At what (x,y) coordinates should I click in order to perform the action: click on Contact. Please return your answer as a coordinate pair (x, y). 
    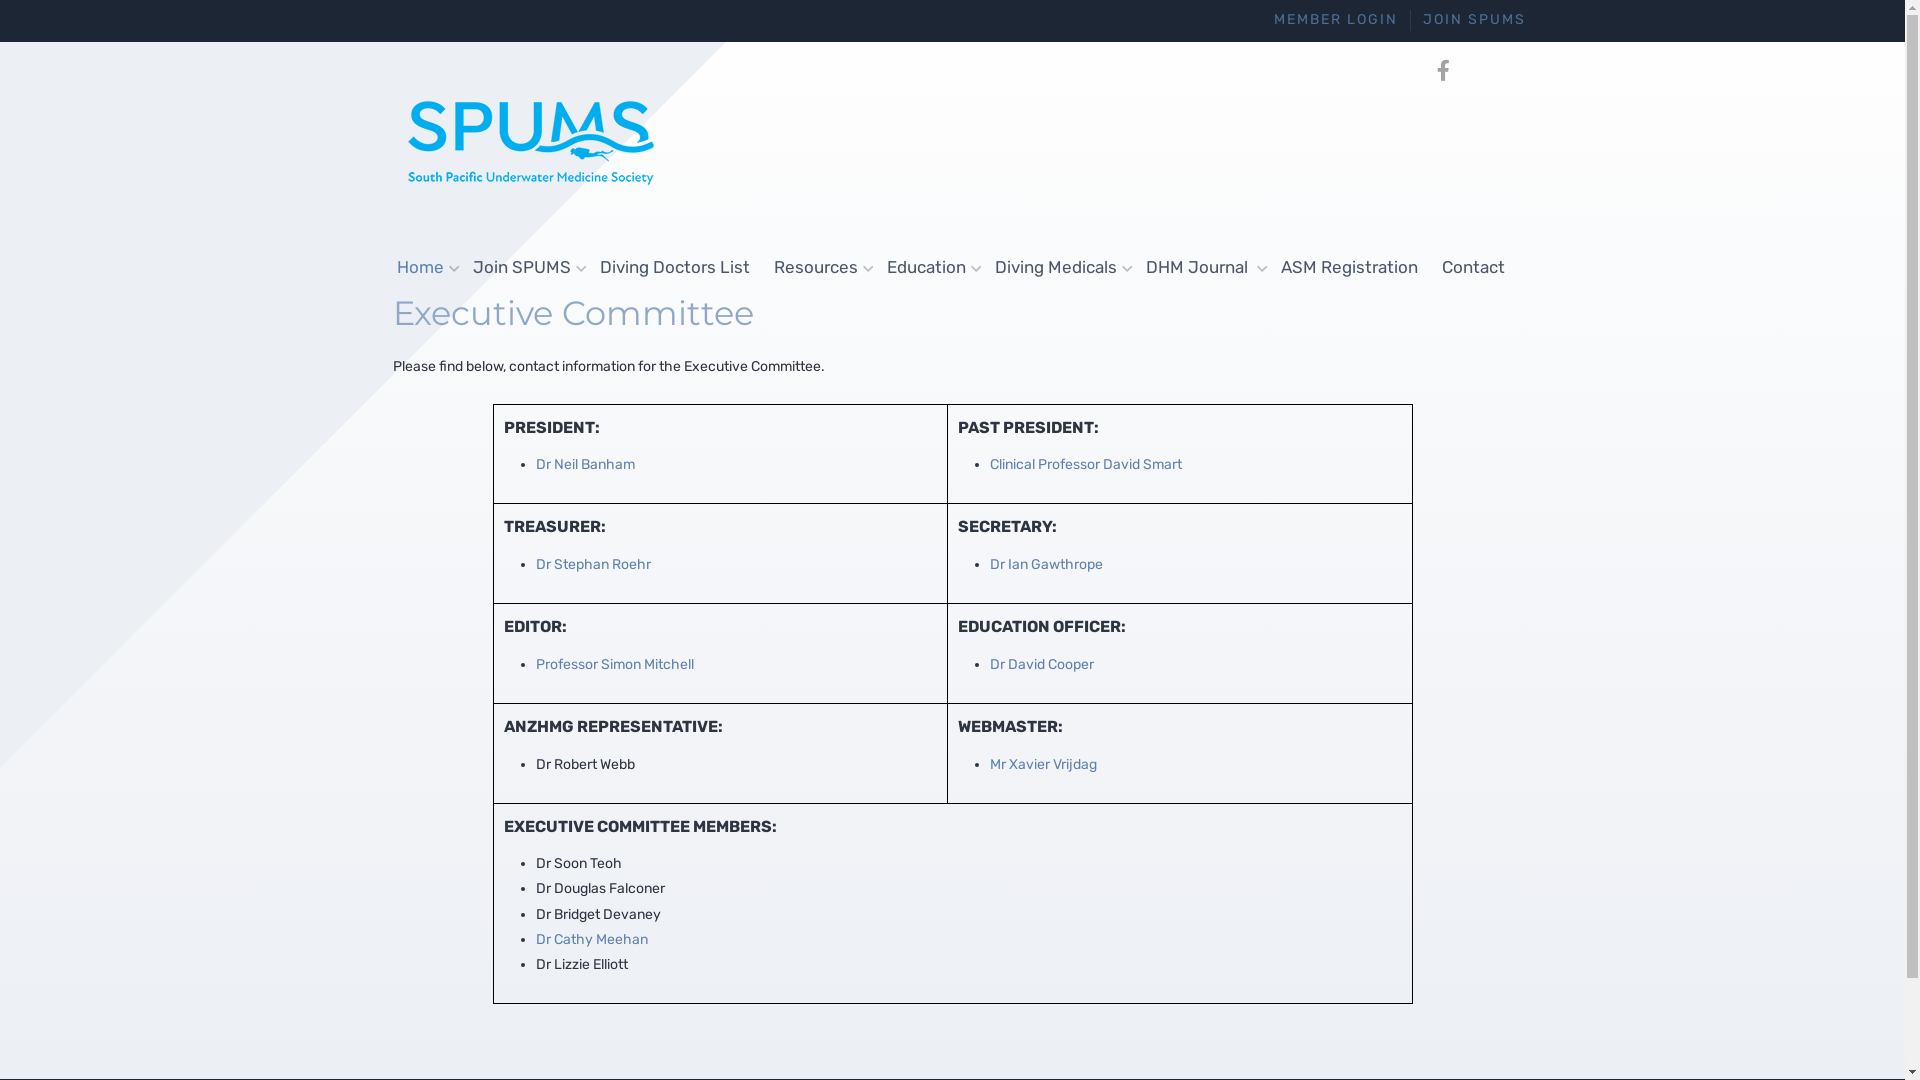
    Looking at the image, I should click on (1474, 267).